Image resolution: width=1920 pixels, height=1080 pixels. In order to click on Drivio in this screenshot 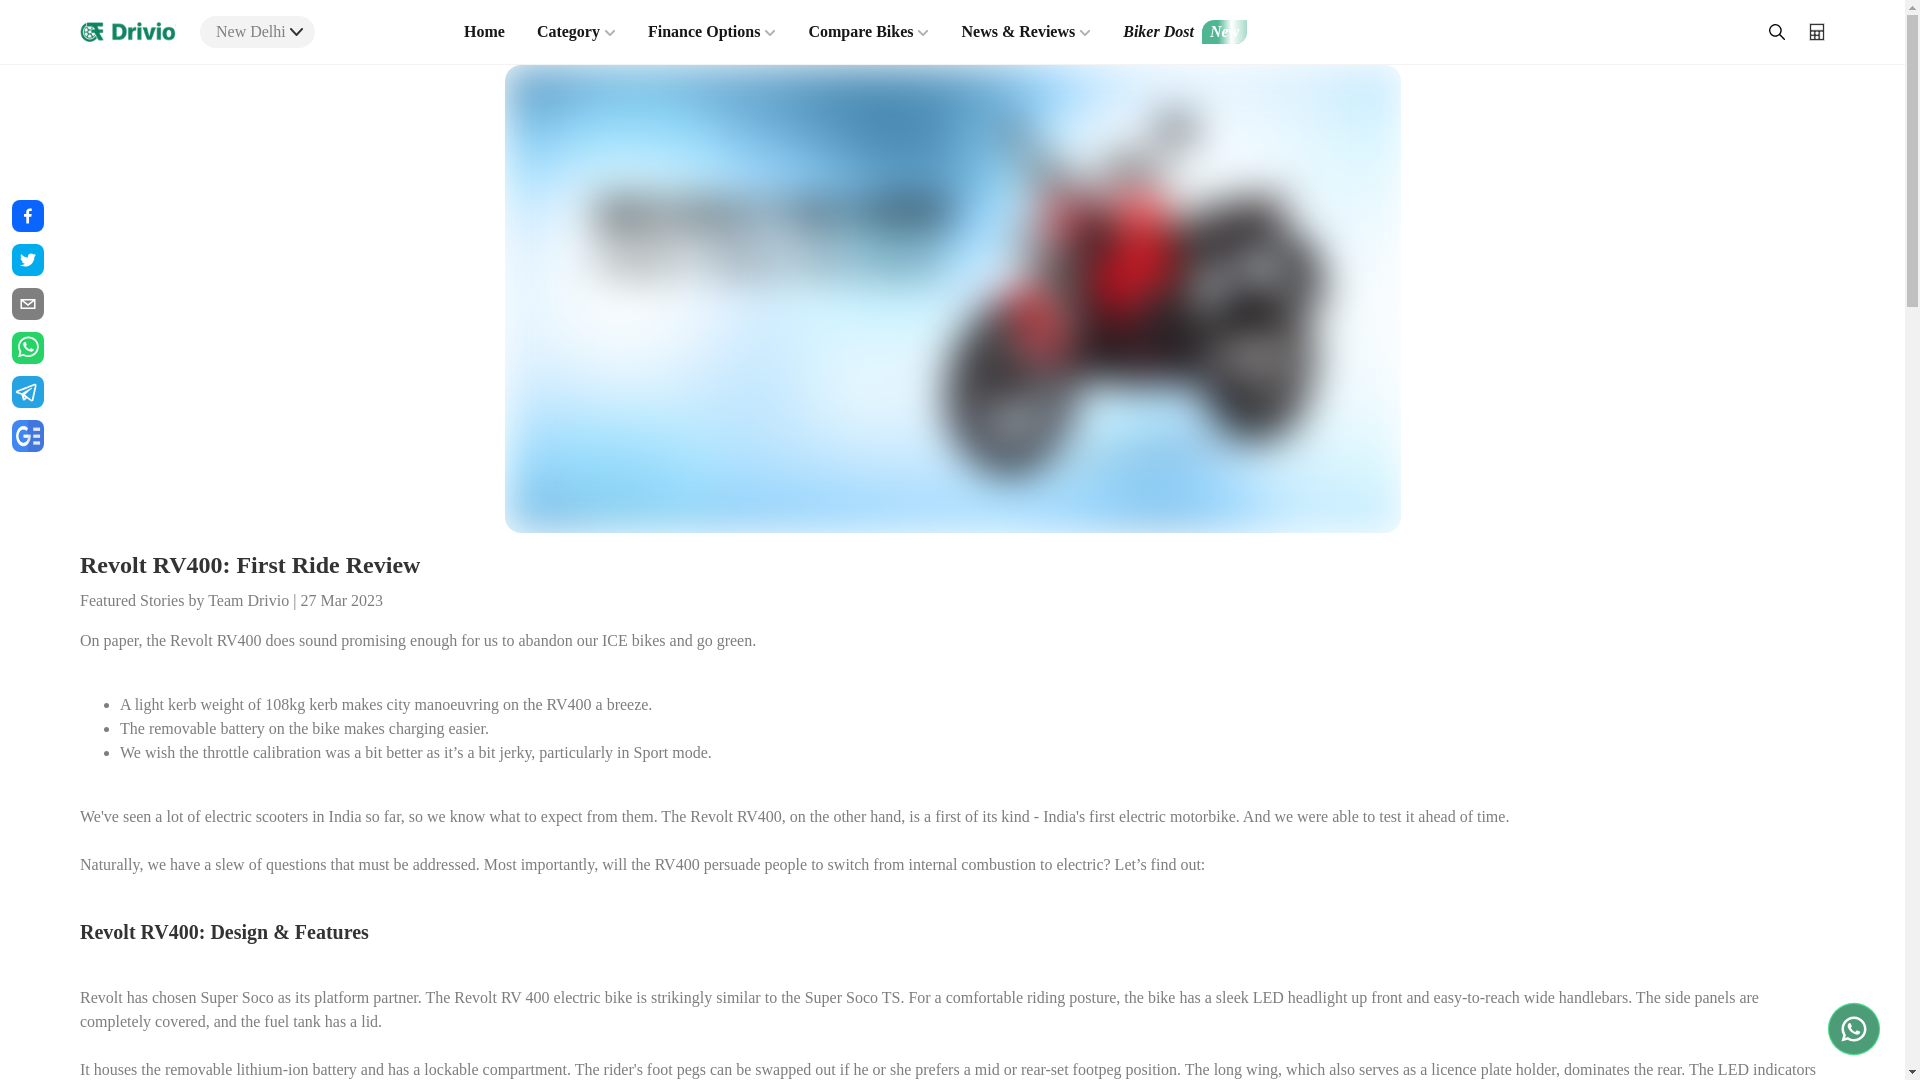, I will do `click(128, 31)`.